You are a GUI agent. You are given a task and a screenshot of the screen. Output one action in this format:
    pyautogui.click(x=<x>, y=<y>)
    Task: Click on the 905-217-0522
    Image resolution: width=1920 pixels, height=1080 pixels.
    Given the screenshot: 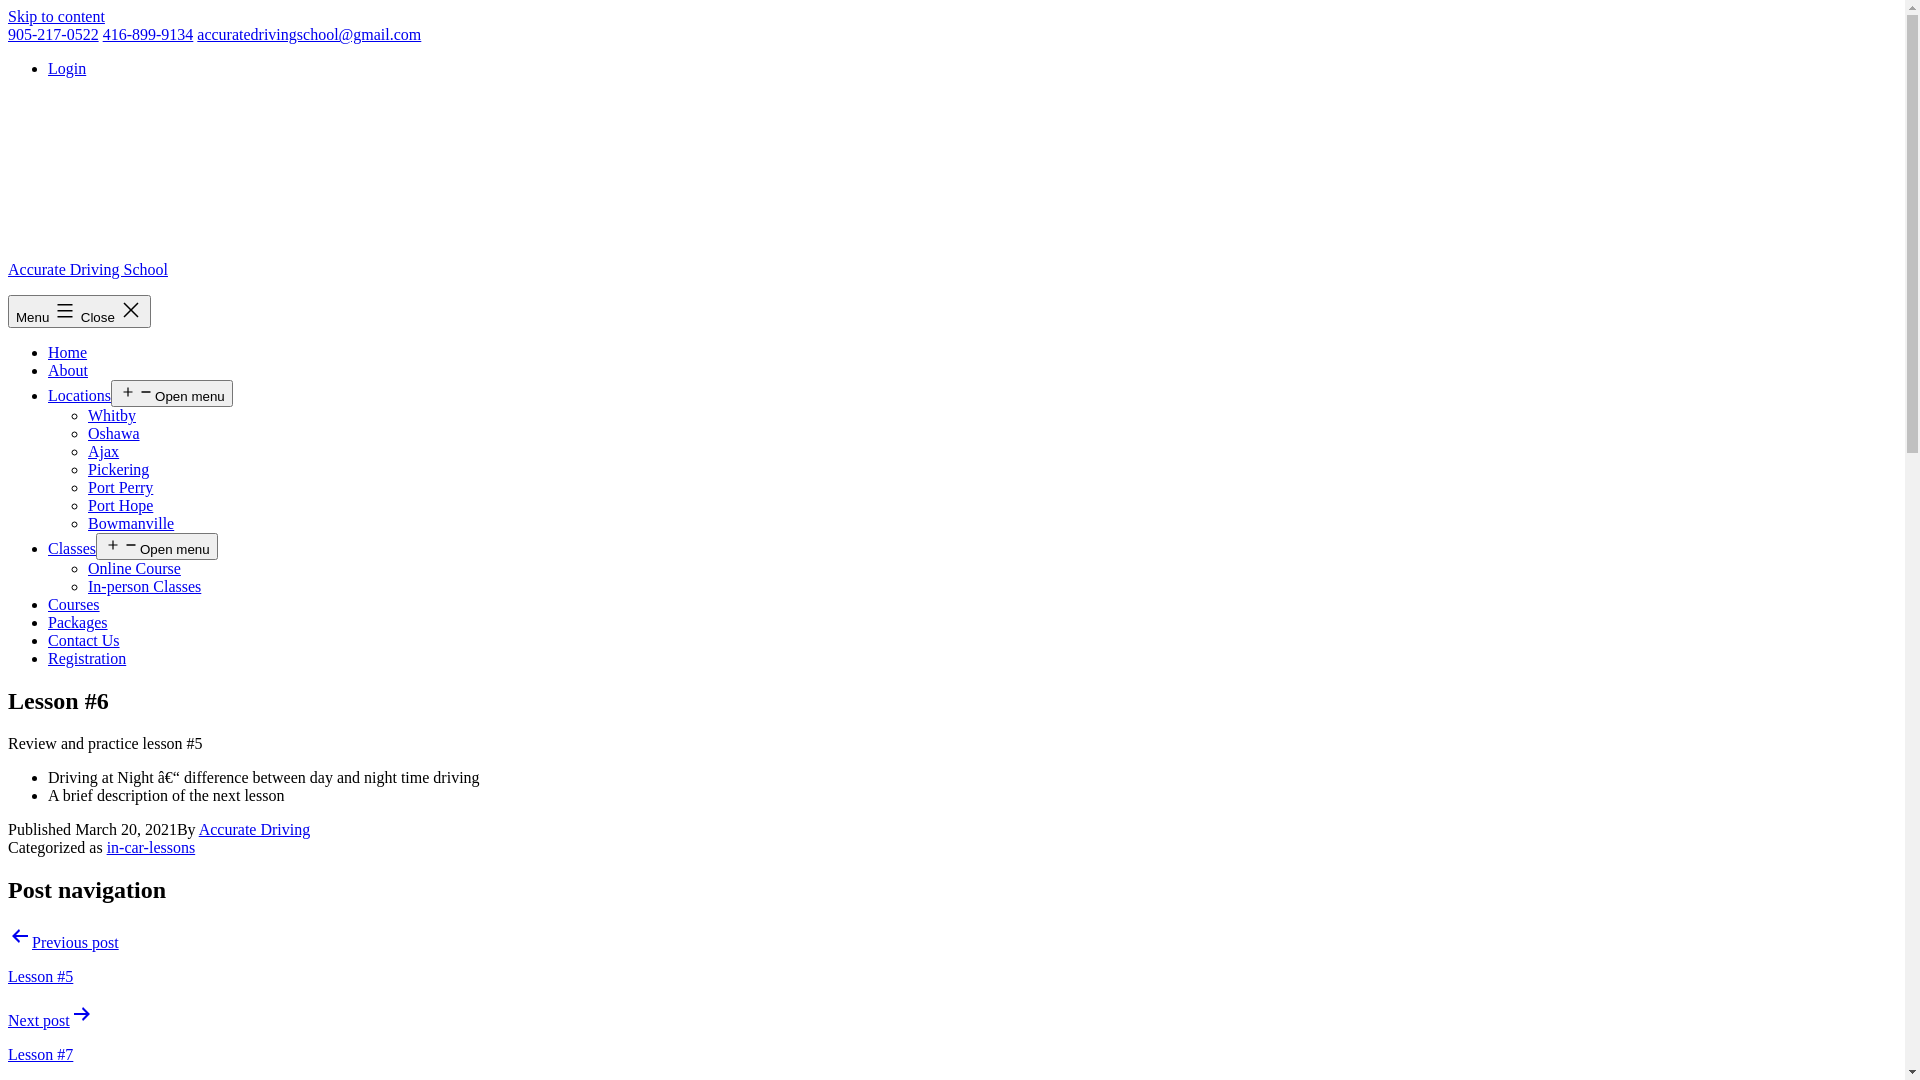 What is the action you would take?
    pyautogui.click(x=54, y=34)
    